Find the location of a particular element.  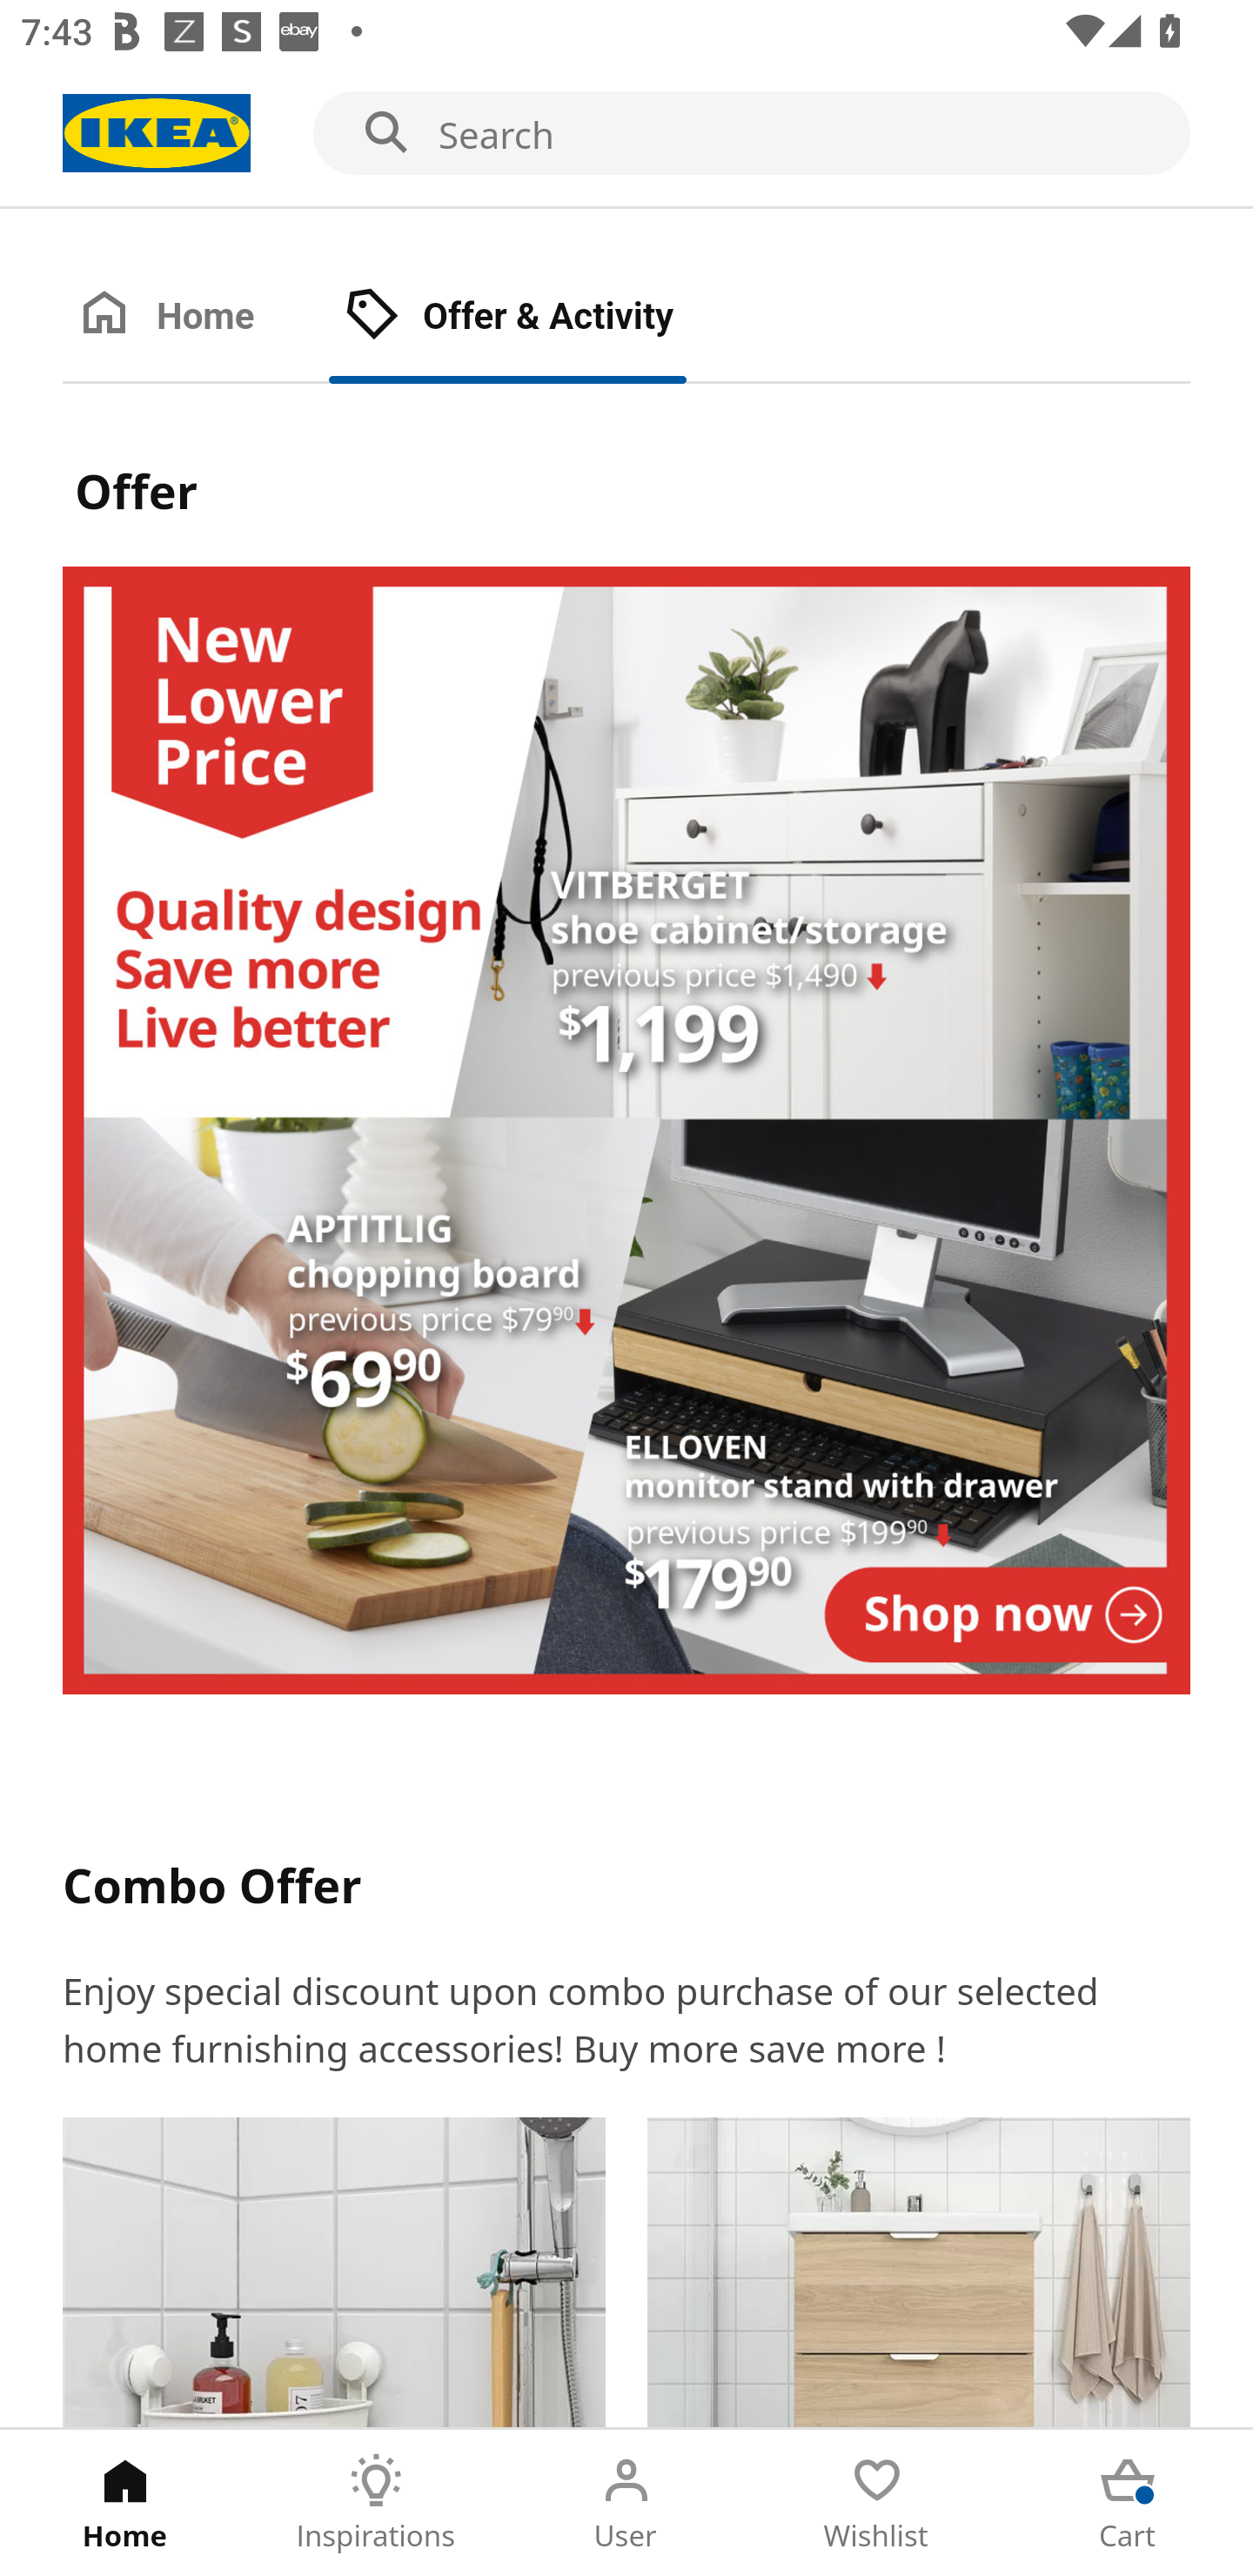

Search is located at coordinates (626, 134).